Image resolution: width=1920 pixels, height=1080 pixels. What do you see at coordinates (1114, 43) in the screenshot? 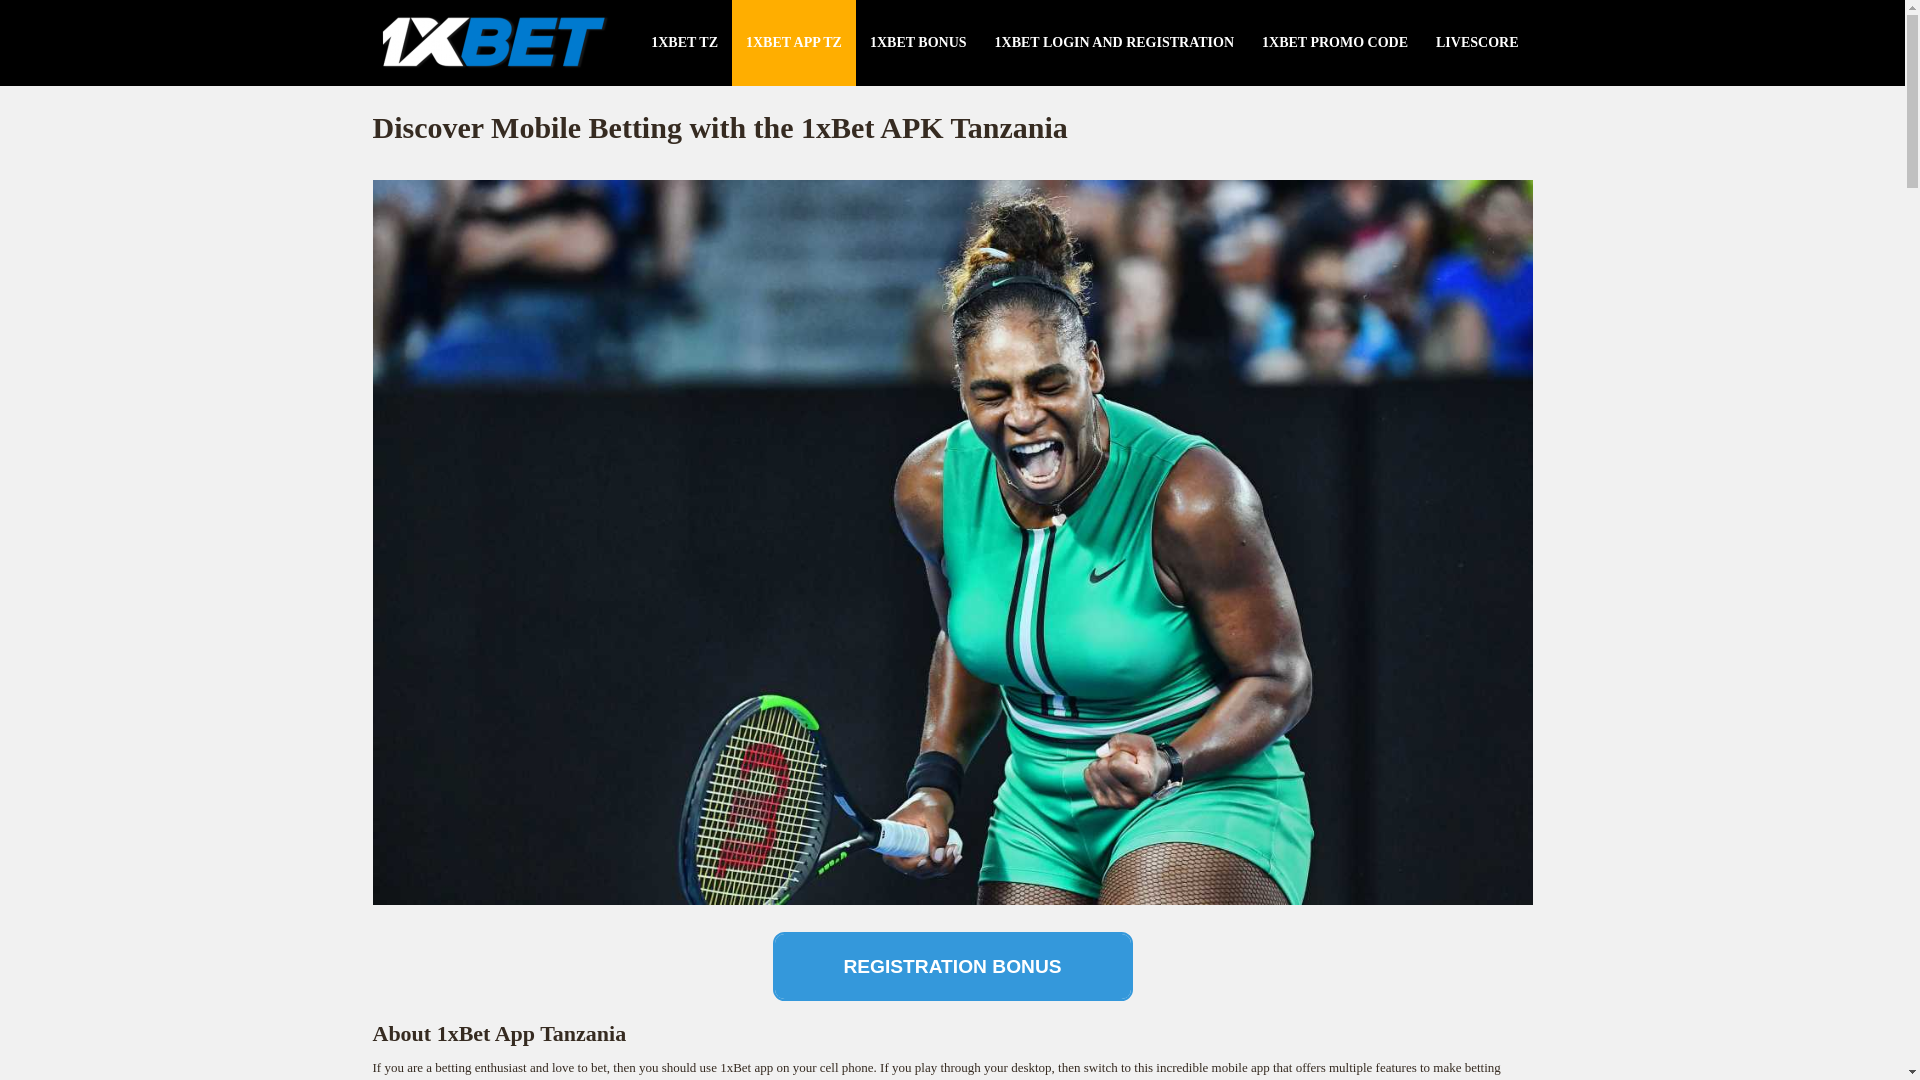
I see `1XBET LOGIN AND REGISTRATION` at bounding box center [1114, 43].